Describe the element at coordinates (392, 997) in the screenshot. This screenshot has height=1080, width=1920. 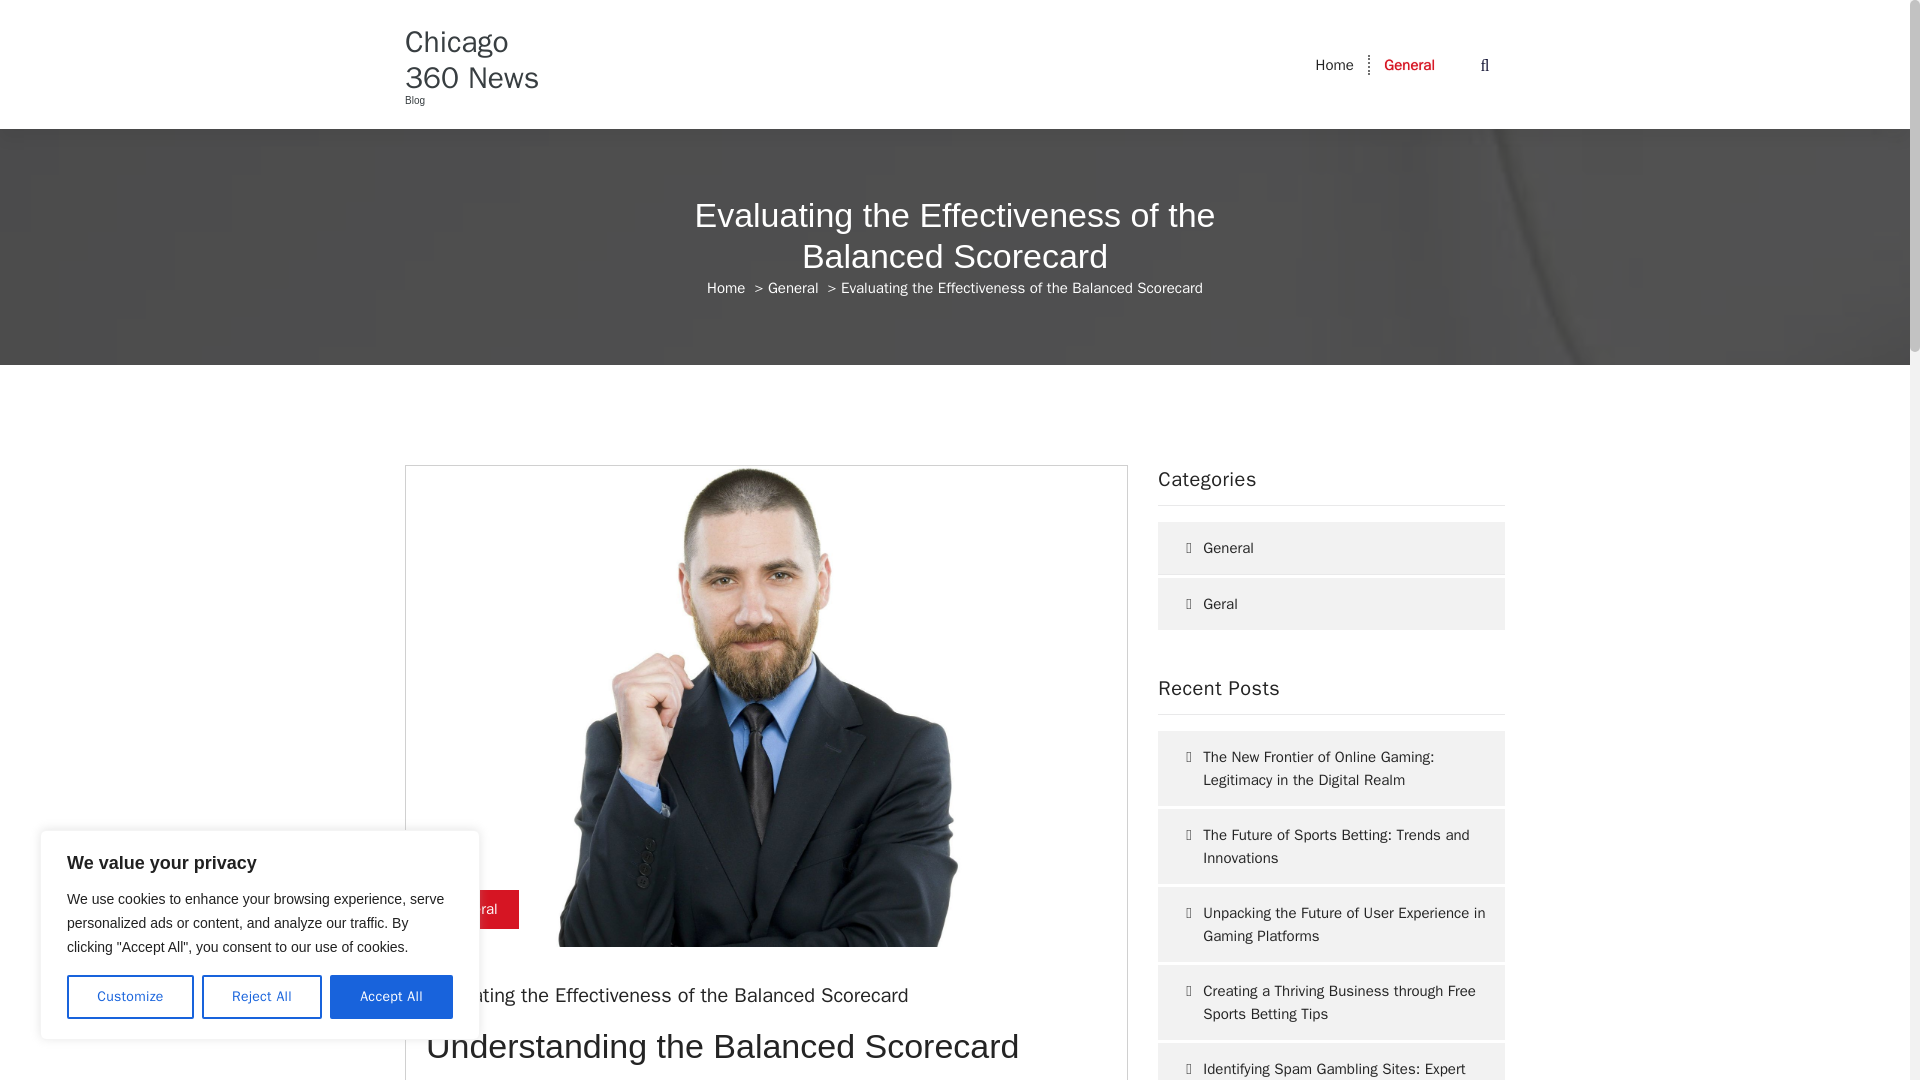
I see `Accept All` at that location.